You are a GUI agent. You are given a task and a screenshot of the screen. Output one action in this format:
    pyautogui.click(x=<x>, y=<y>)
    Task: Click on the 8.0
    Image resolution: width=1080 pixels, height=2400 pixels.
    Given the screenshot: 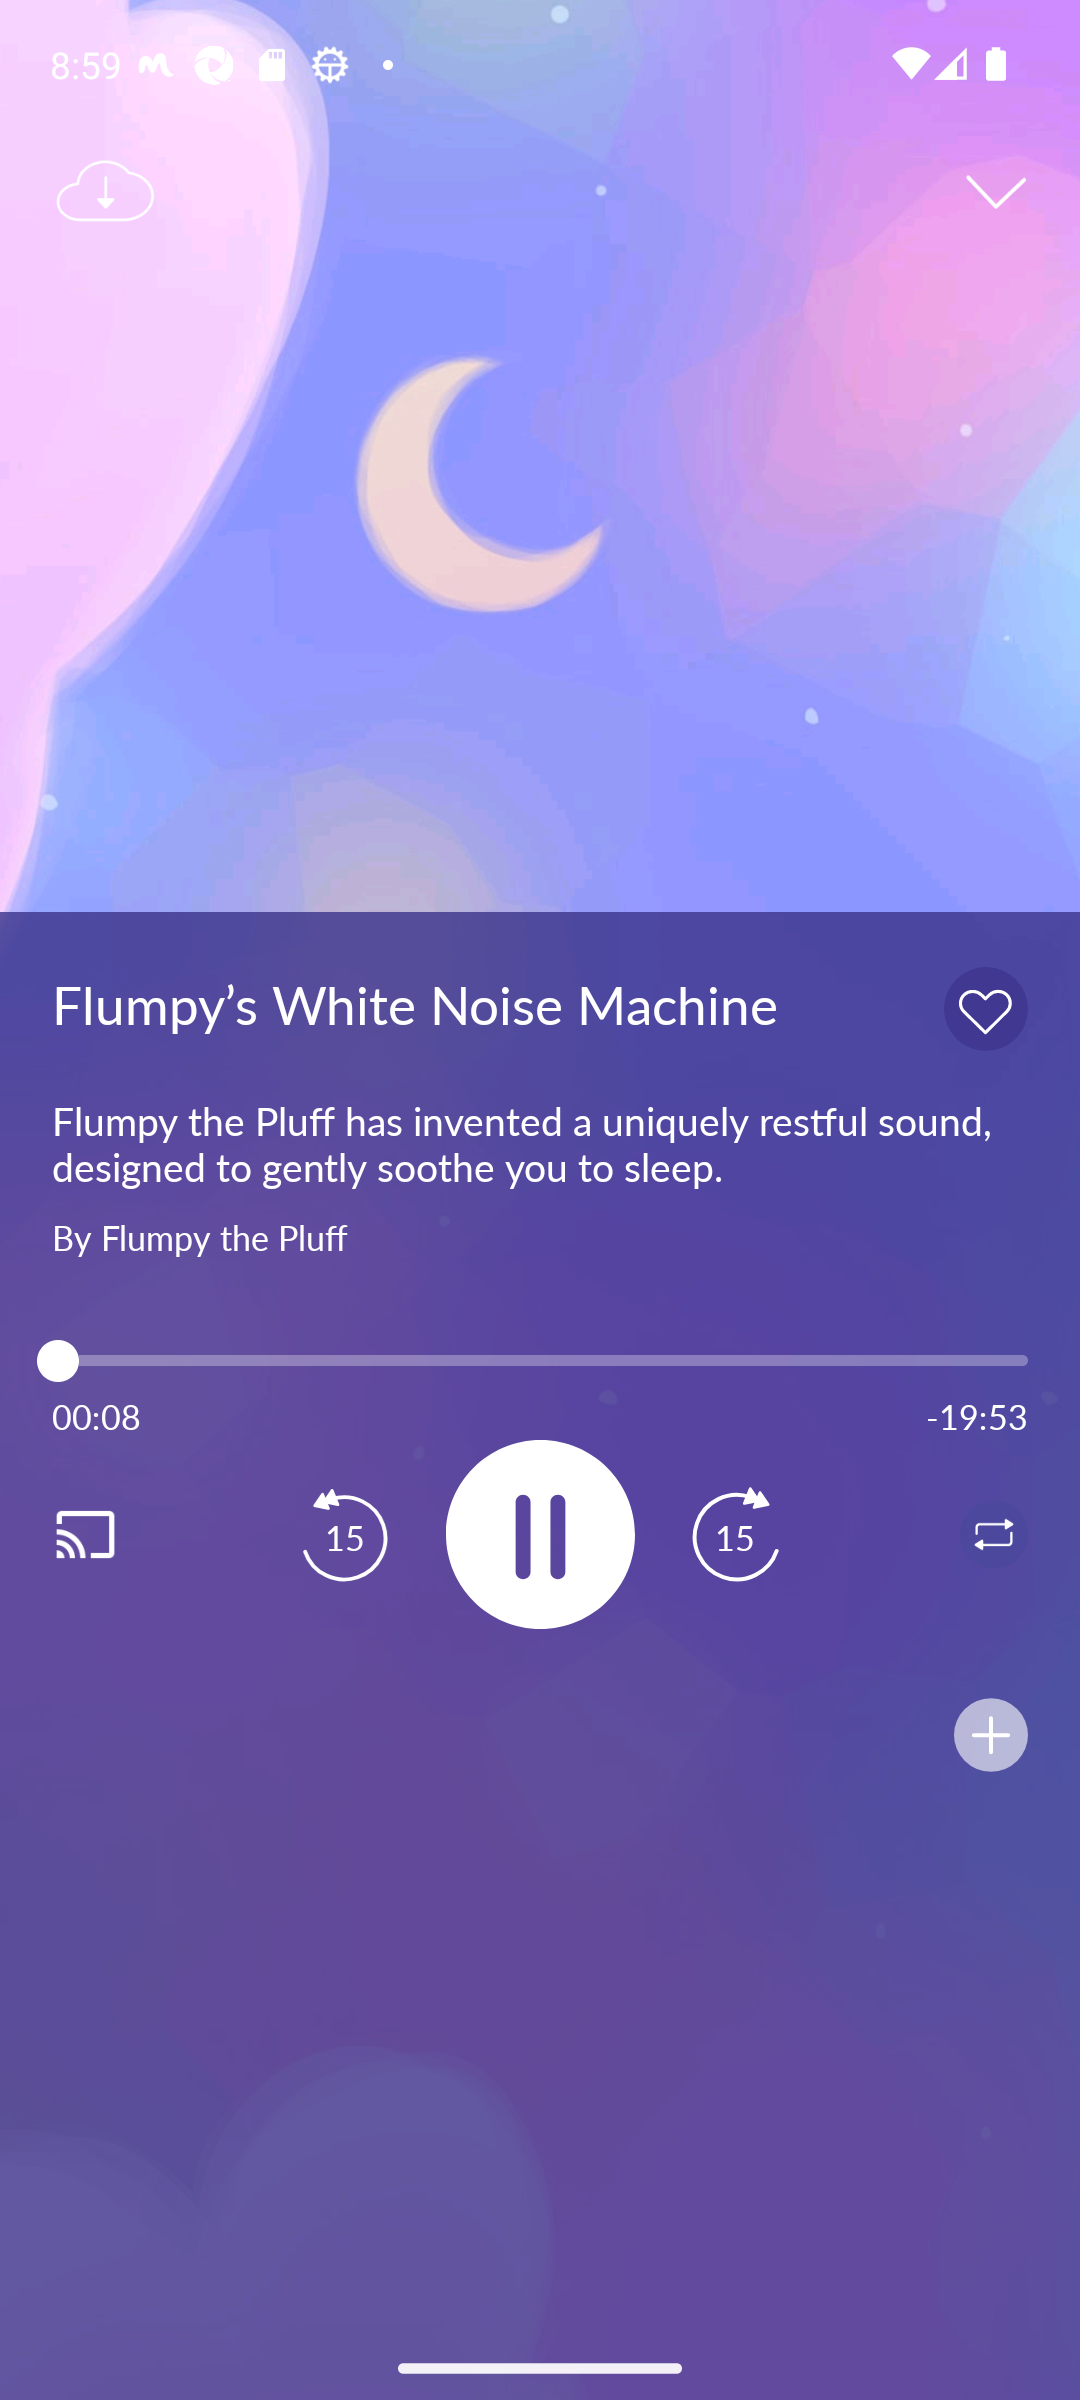 What is the action you would take?
    pyautogui.click(x=540, y=1360)
    